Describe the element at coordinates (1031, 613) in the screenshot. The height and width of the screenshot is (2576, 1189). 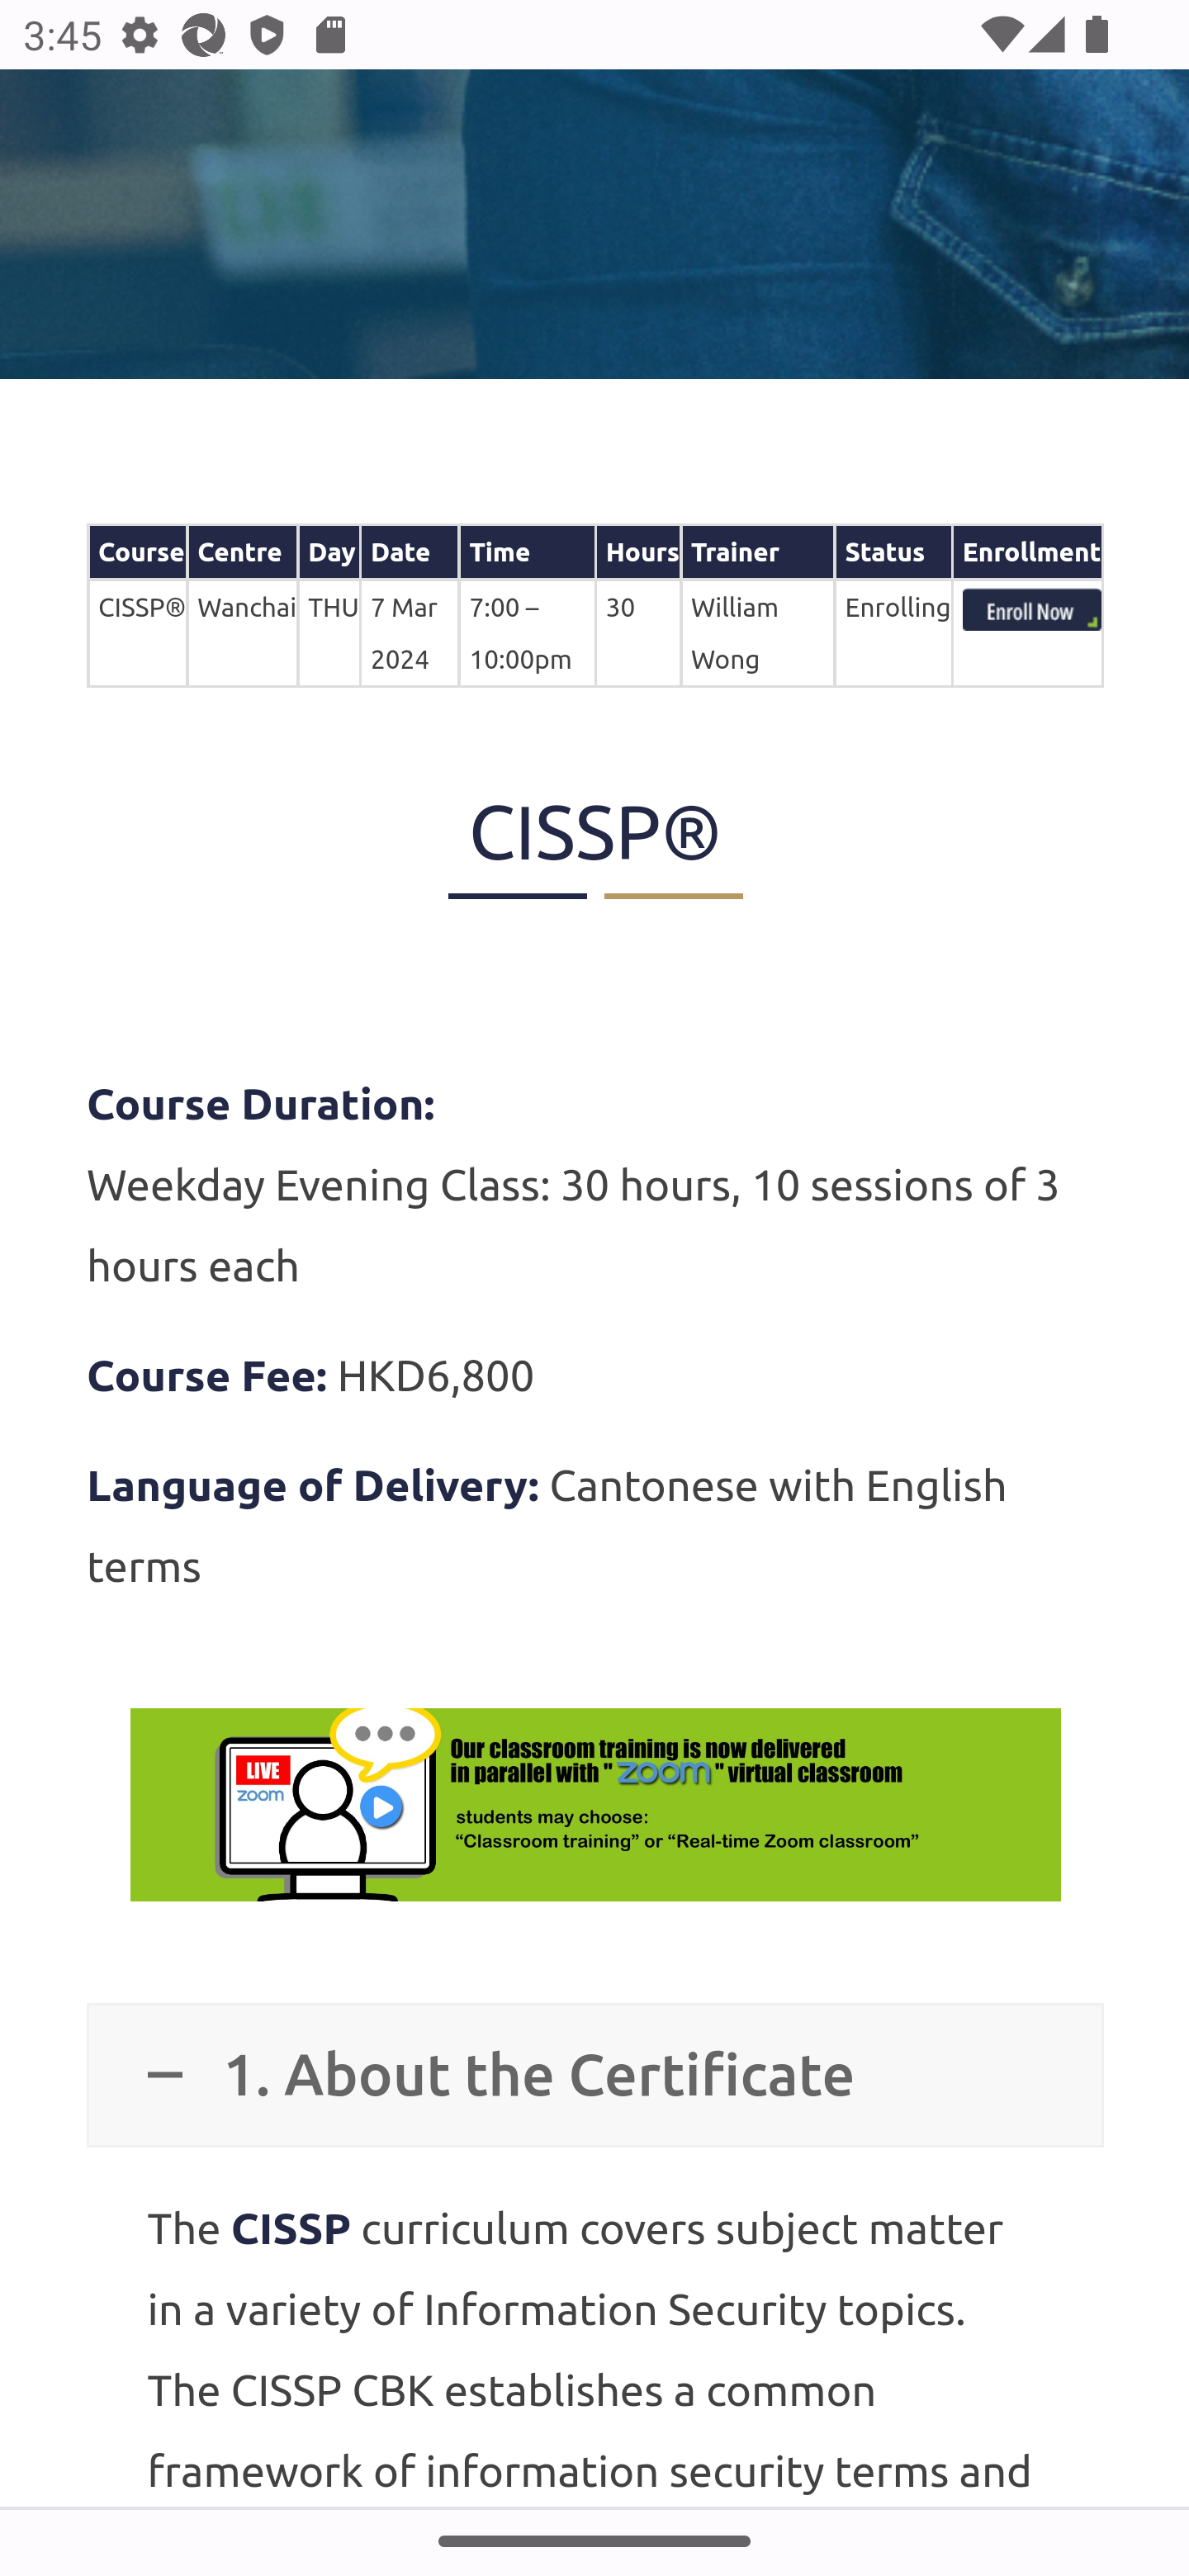
I see `index` at that location.